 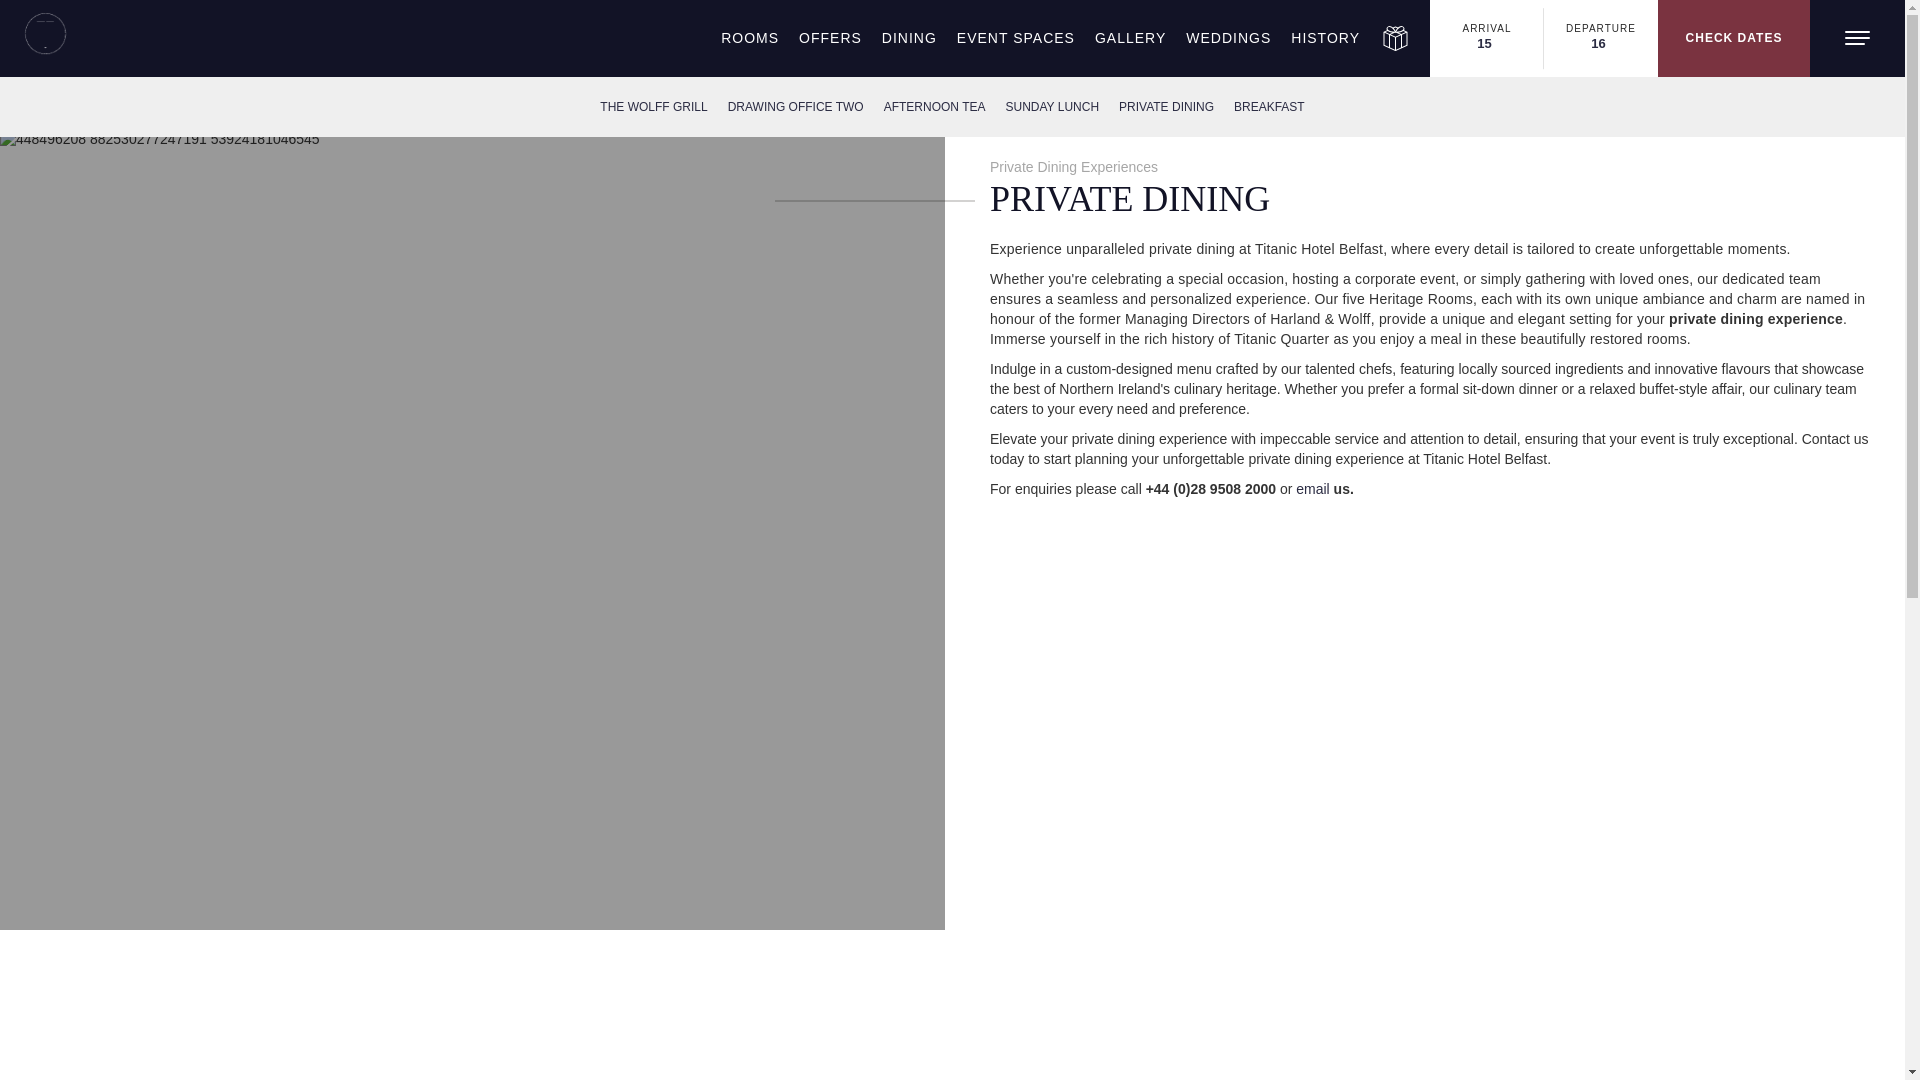 I want to click on ROOMS, so click(x=750, y=38).